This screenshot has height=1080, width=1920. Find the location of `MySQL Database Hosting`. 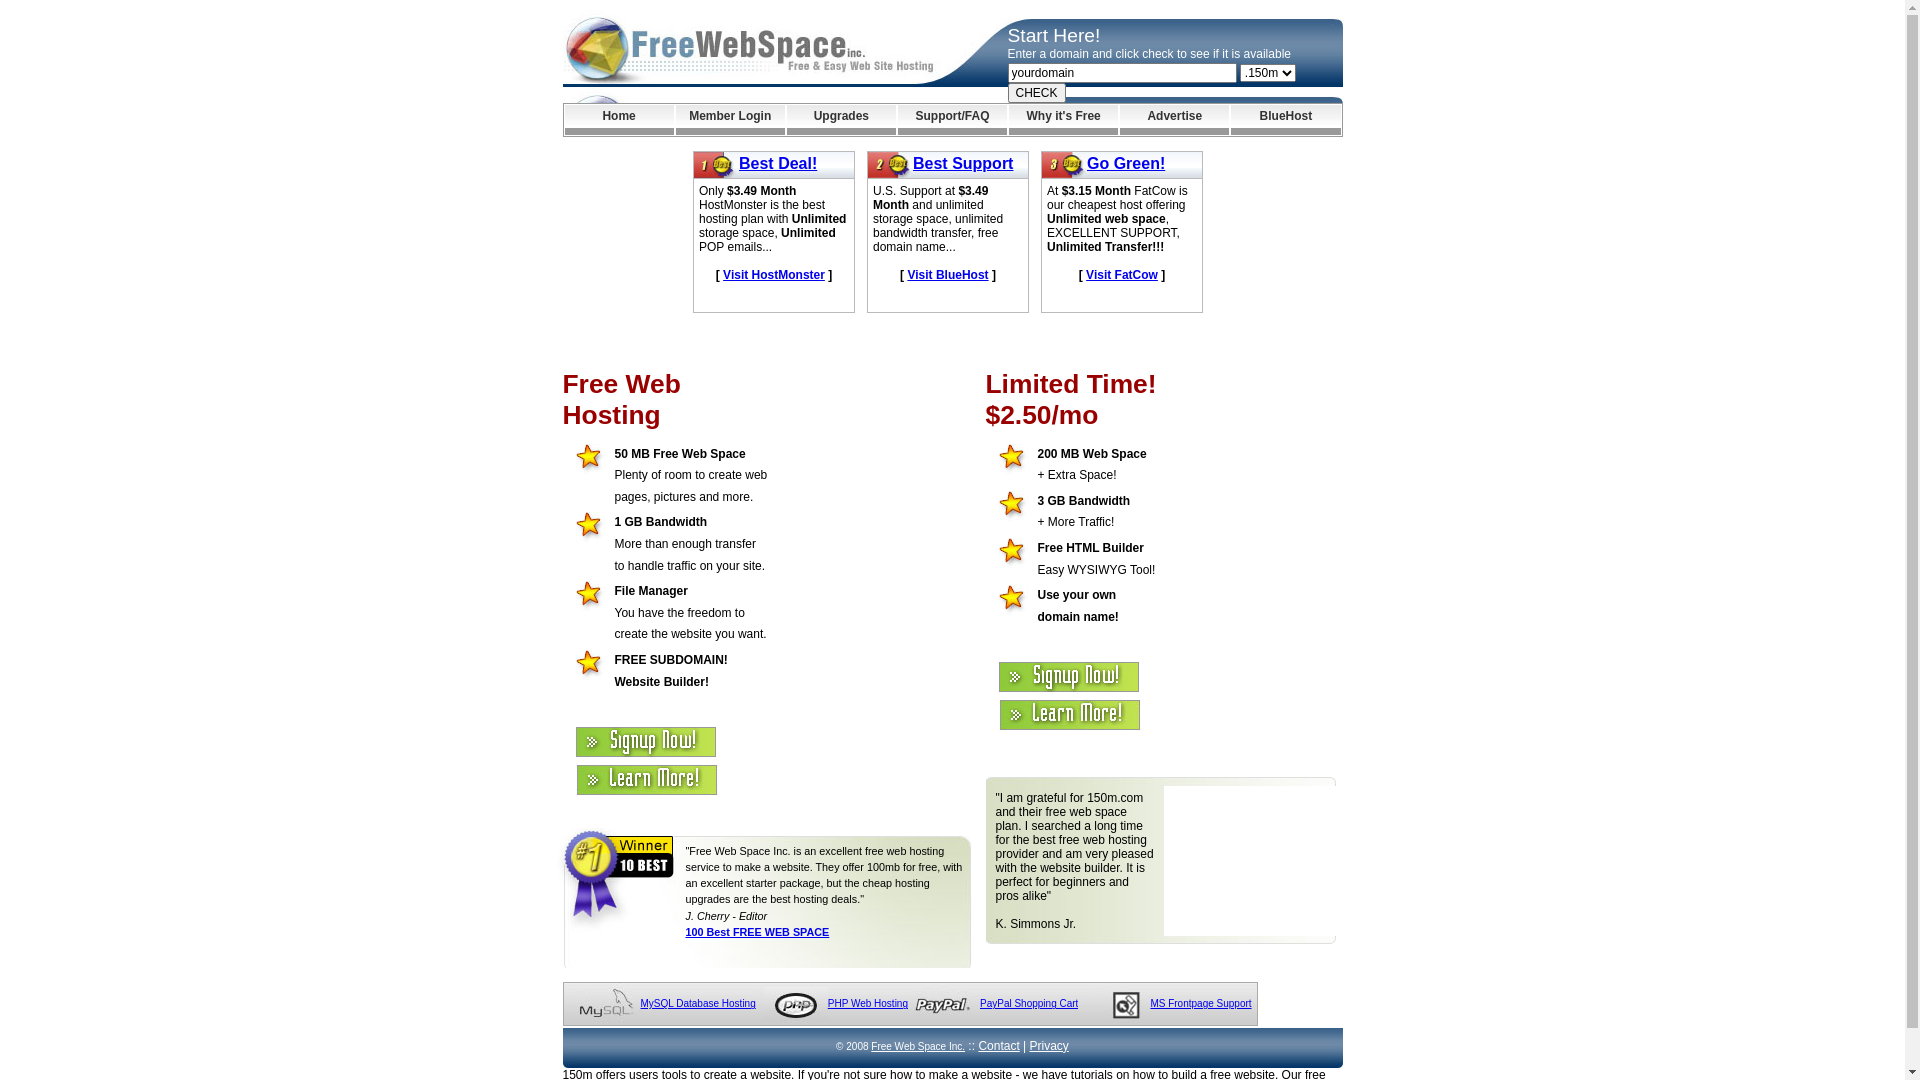

MySQL Database Hosting is located at coordinates (698, 1004).